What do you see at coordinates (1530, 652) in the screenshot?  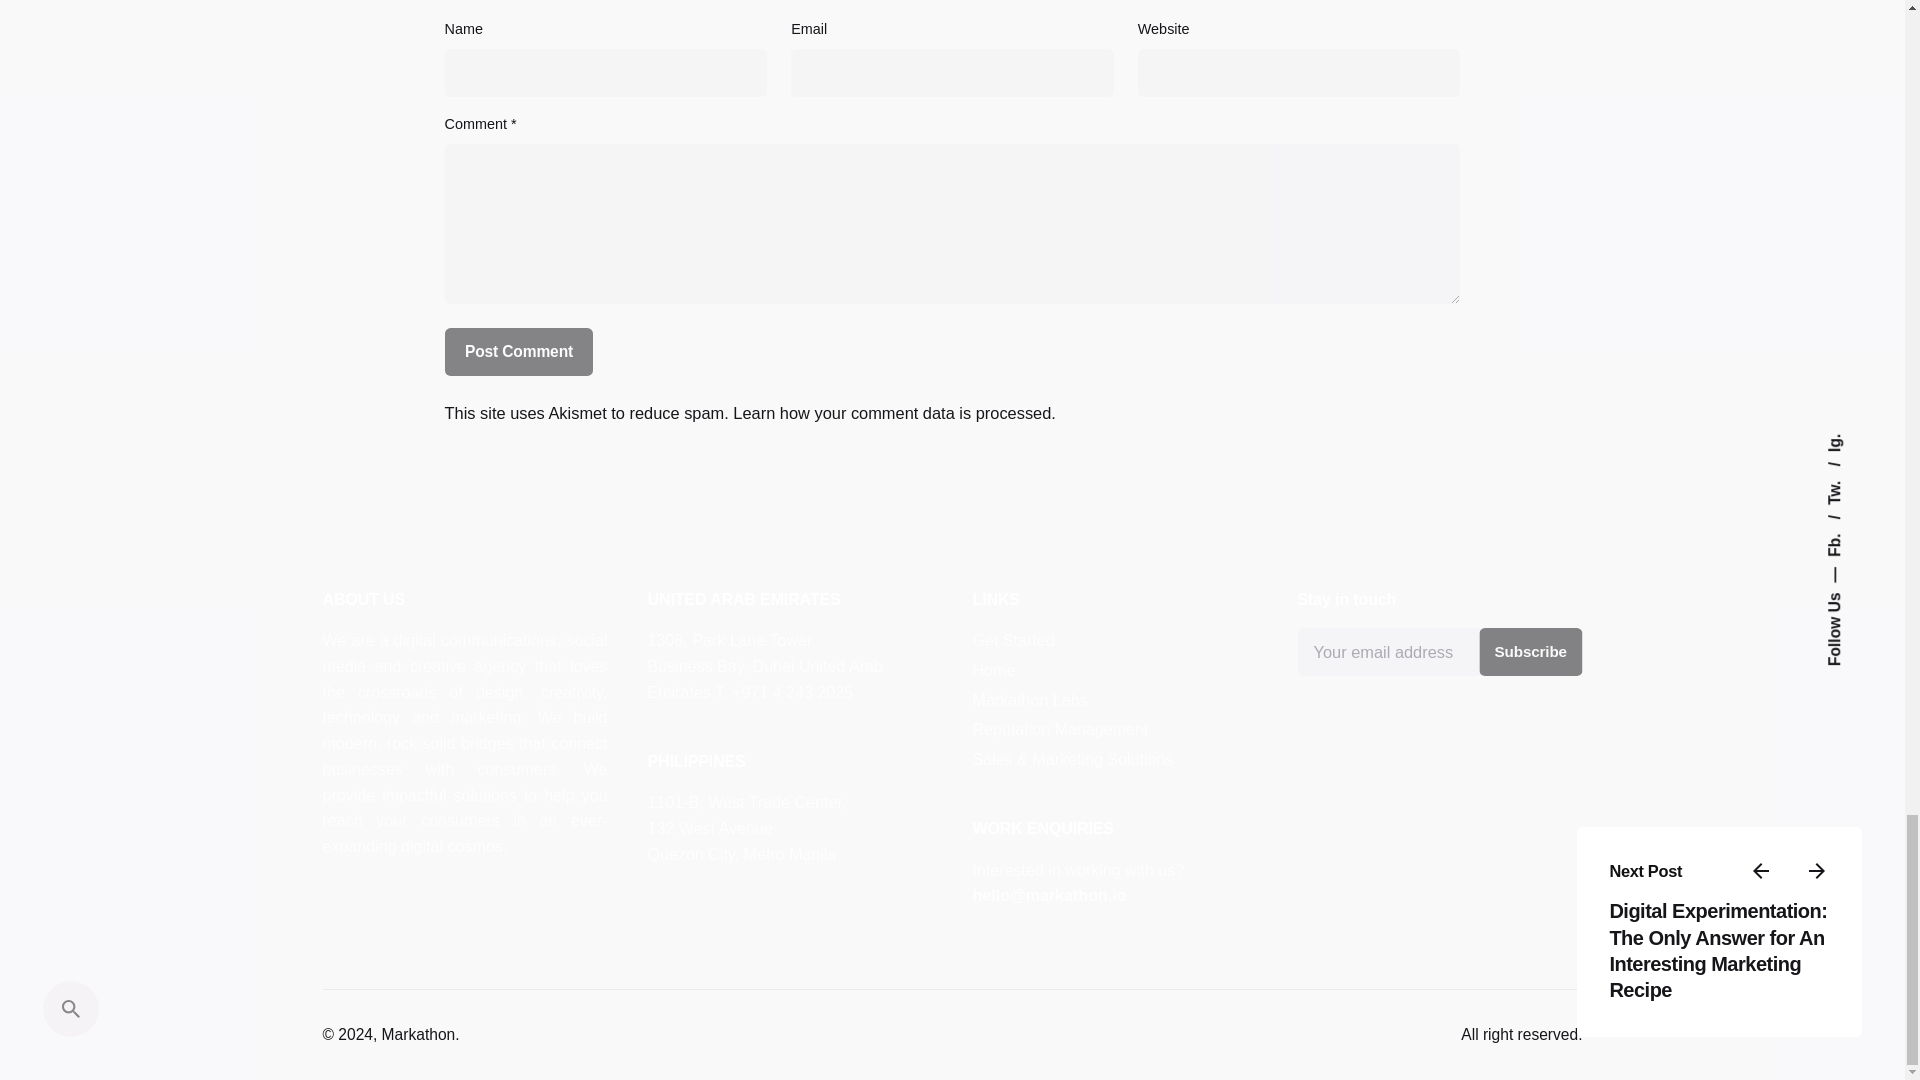 I see `Subscribe` at bounding box center [1530, 652].